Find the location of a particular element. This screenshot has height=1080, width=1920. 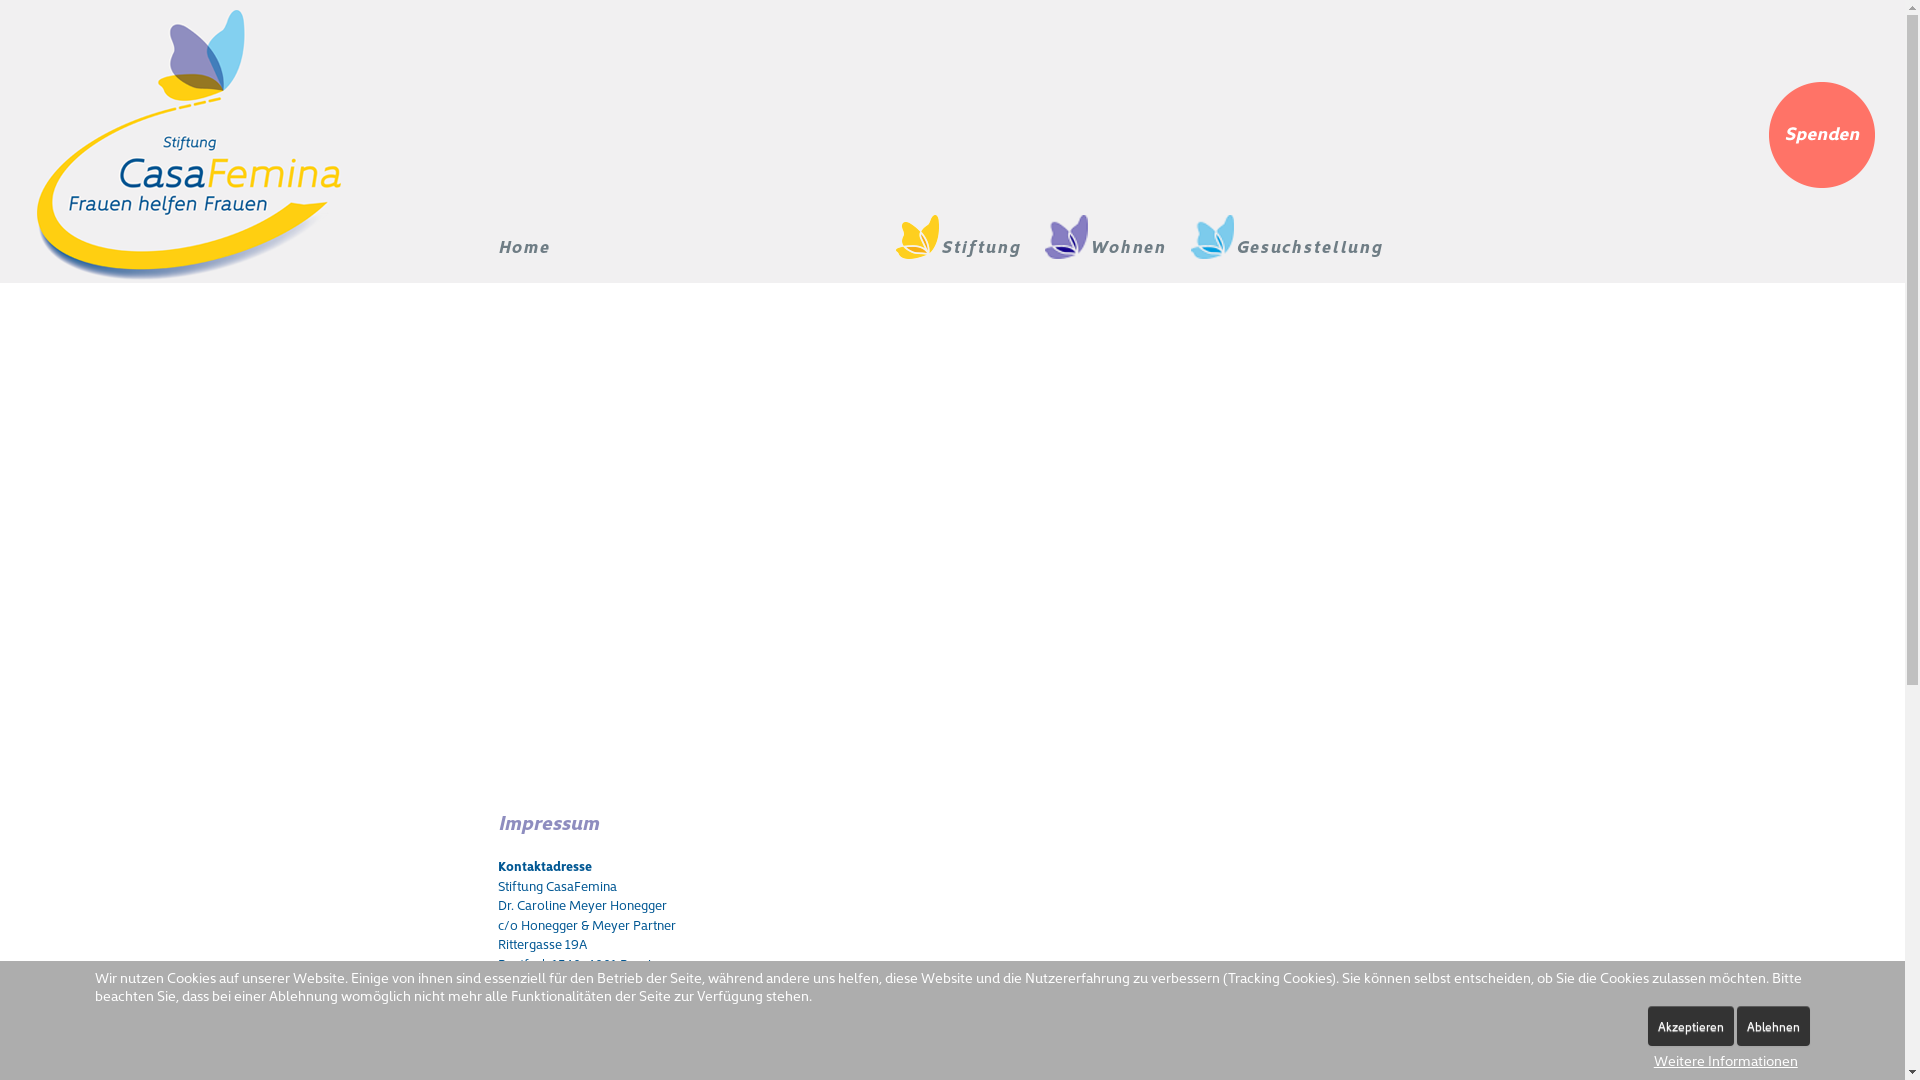

Gesuchstellung is located at coordinates (1300, 228).